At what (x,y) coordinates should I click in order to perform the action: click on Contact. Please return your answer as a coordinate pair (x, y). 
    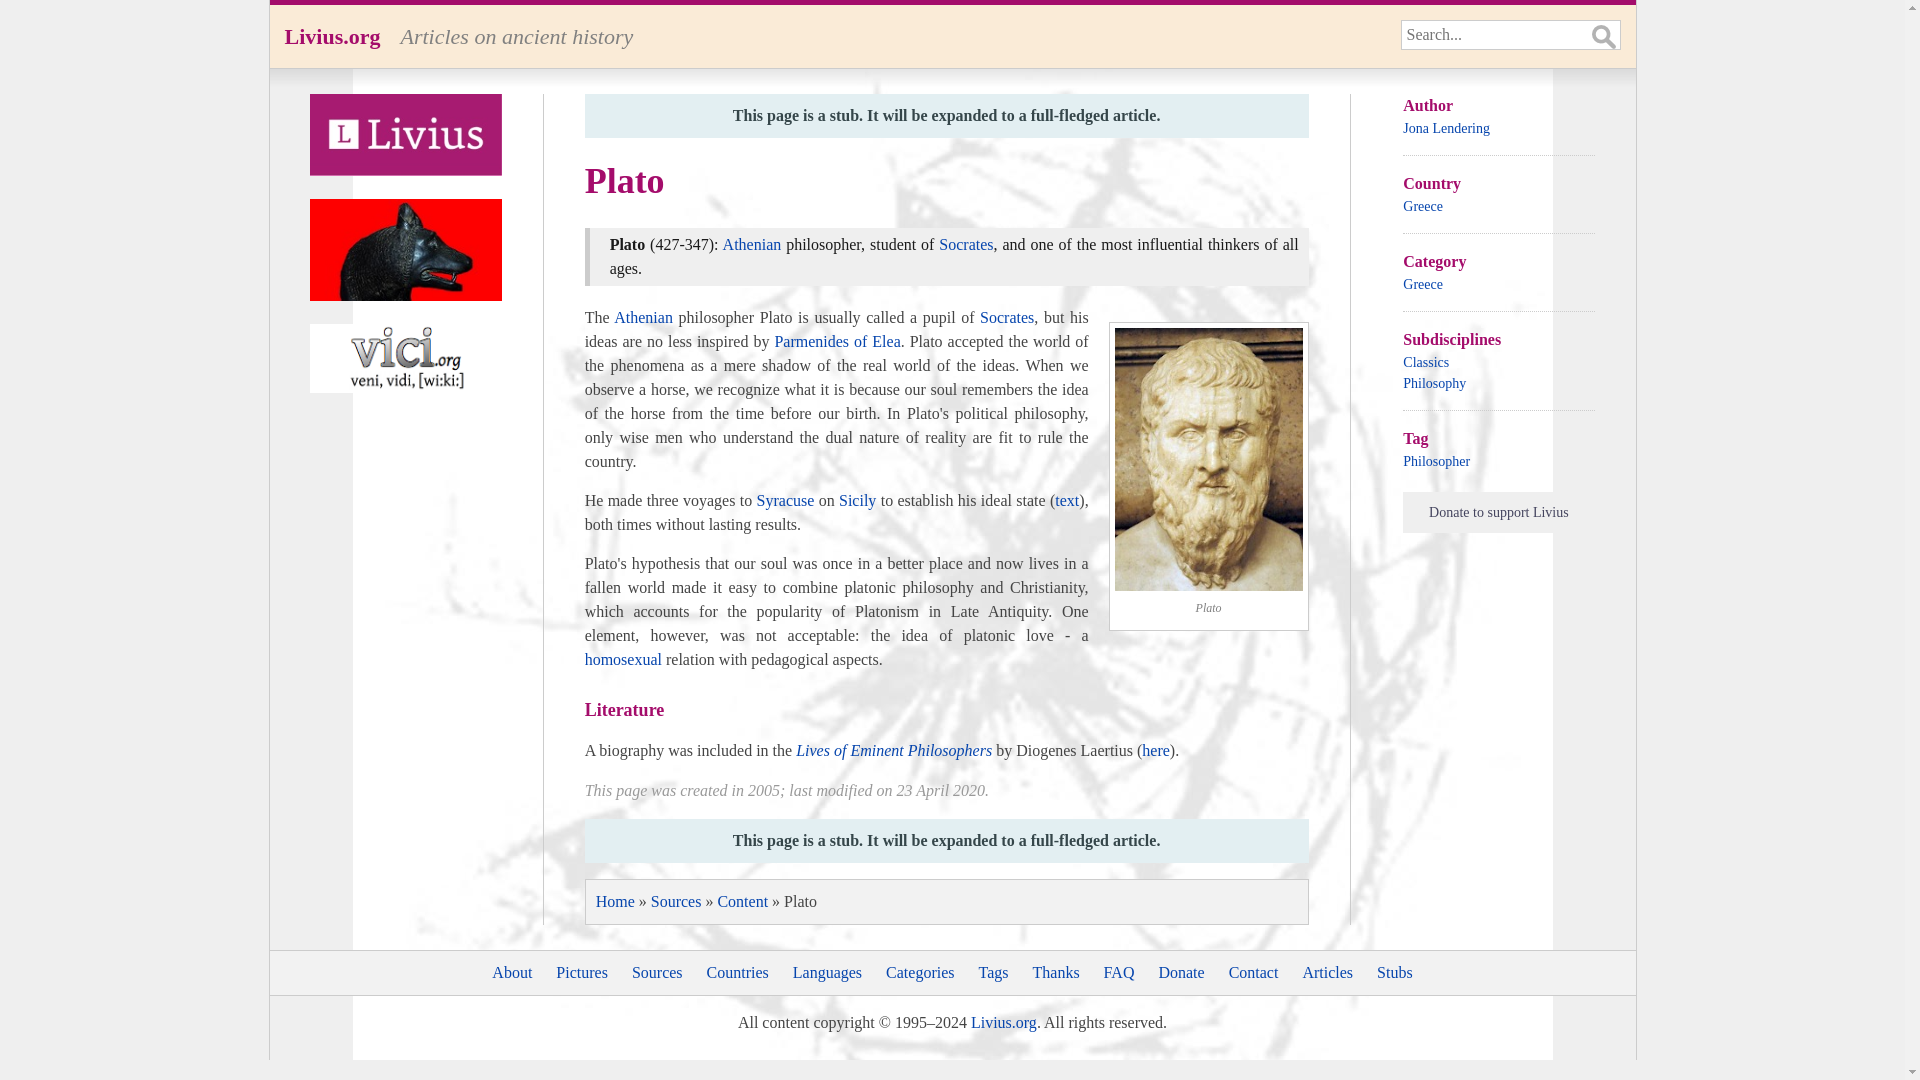
    Looking at the image, I should click on (1253, 972).